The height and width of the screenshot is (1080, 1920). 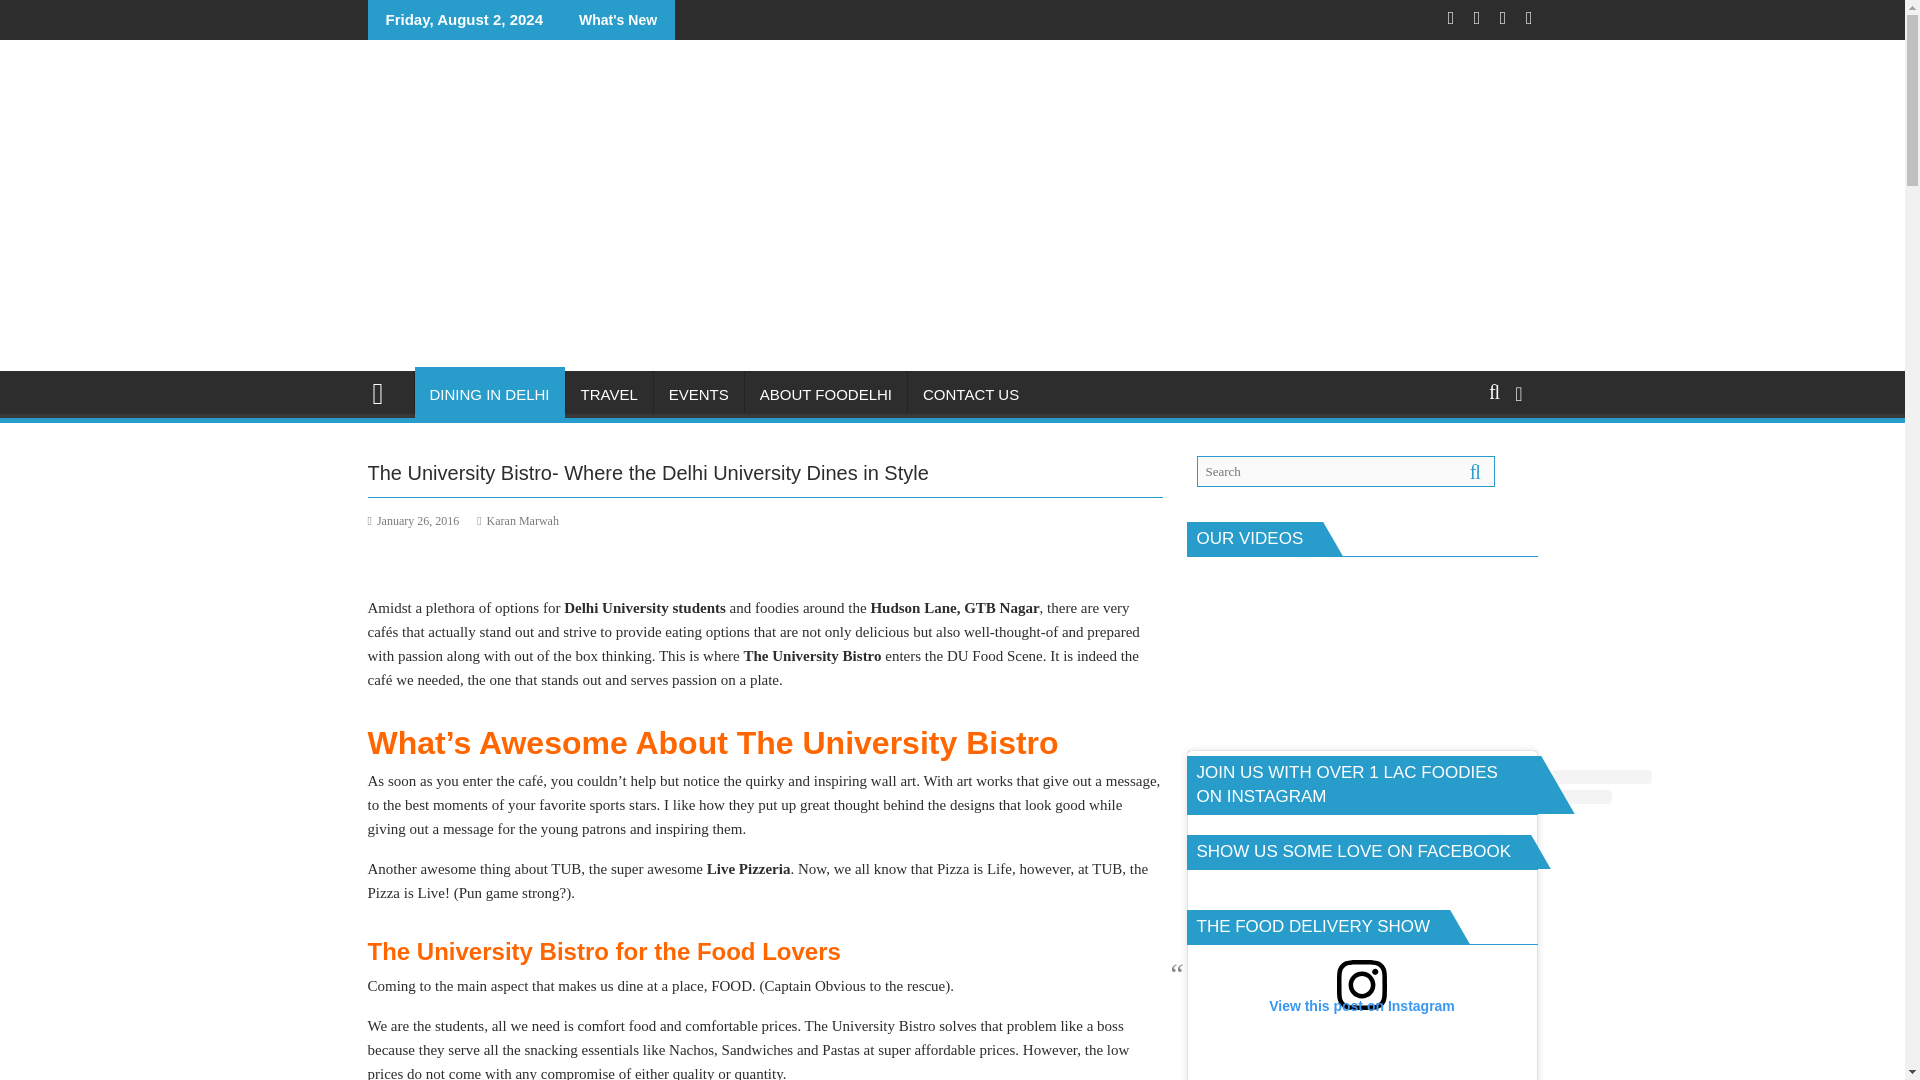 What do you see at coordinates (386, 391) in the screenshot?
I see `FOODelhi- India's Own Food and Travel Blog` at bounding box center [386, 391].